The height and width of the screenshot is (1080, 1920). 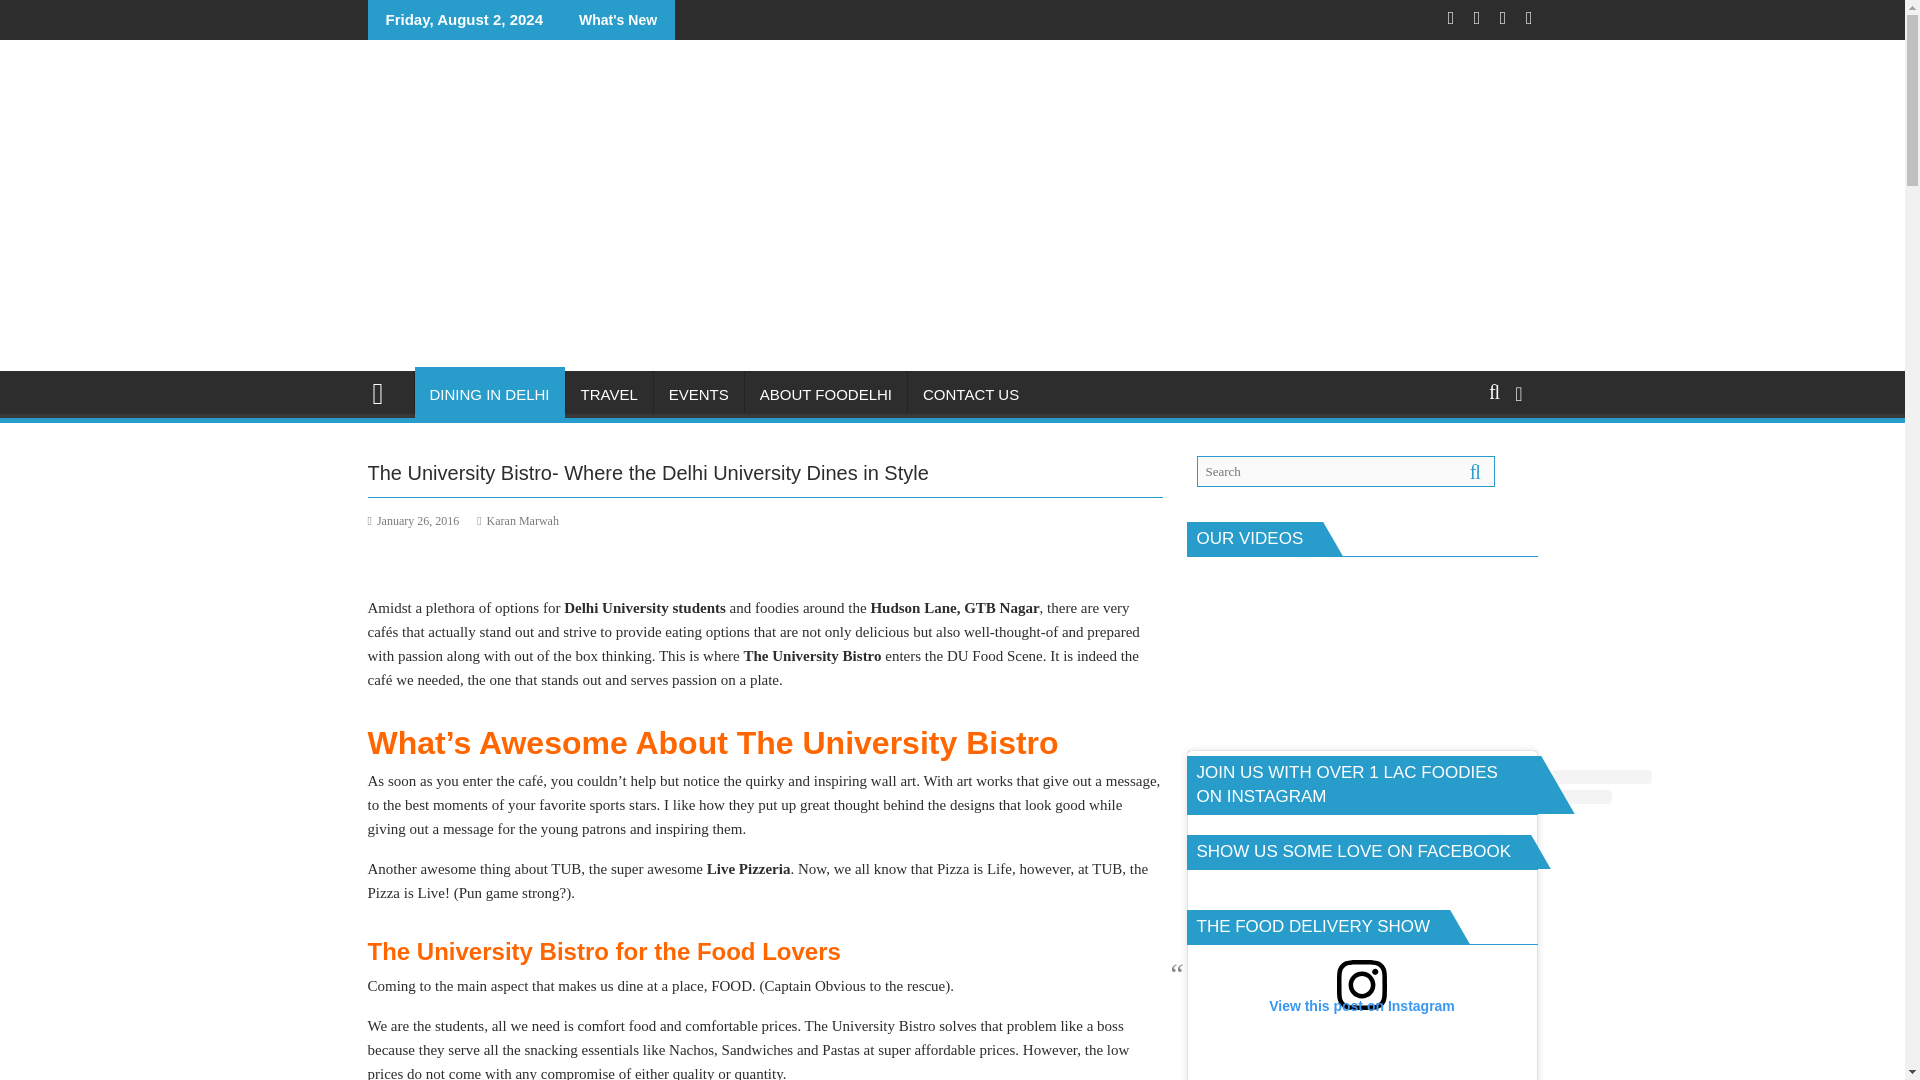 What do you see at coordinates (386, 391) in the screenshot?
I see `FOODelhi- India's Own Food and Travel Blog` at bounding box center [386, 391].